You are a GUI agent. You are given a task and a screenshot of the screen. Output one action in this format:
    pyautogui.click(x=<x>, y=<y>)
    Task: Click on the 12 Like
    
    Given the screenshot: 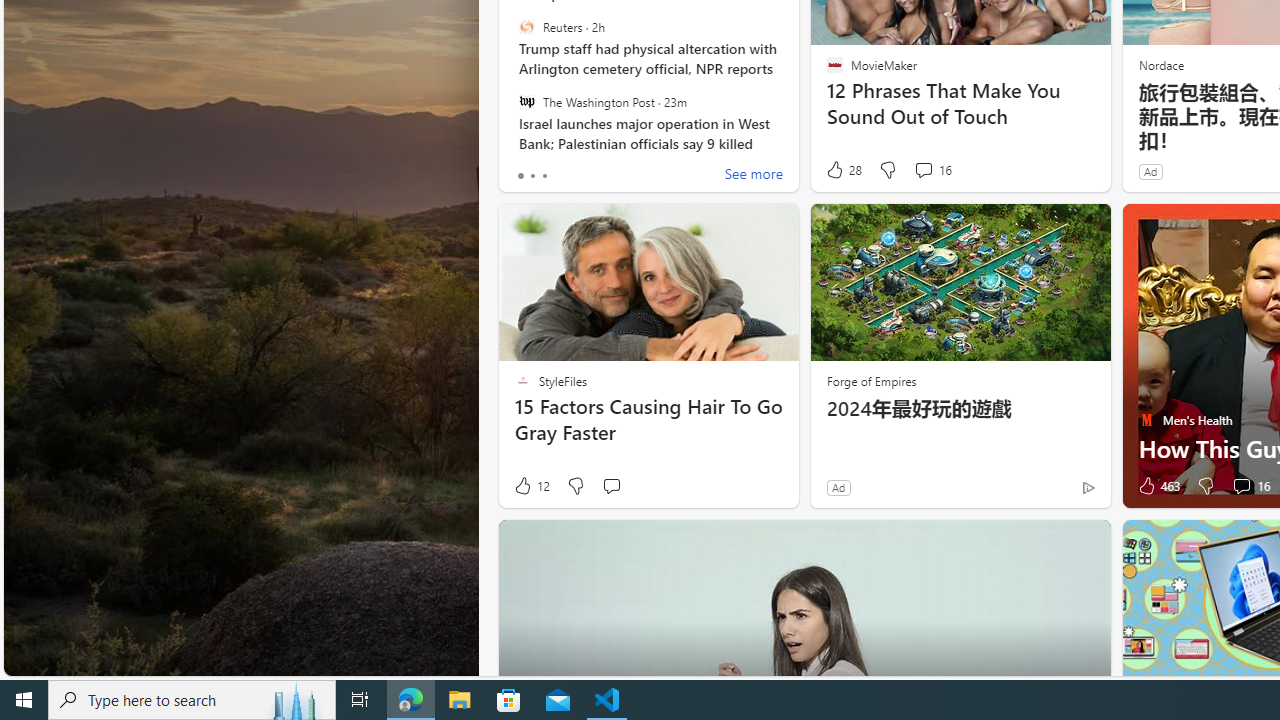 What is the action you would take?
    pyautogui.click(x=531, y=486)
    